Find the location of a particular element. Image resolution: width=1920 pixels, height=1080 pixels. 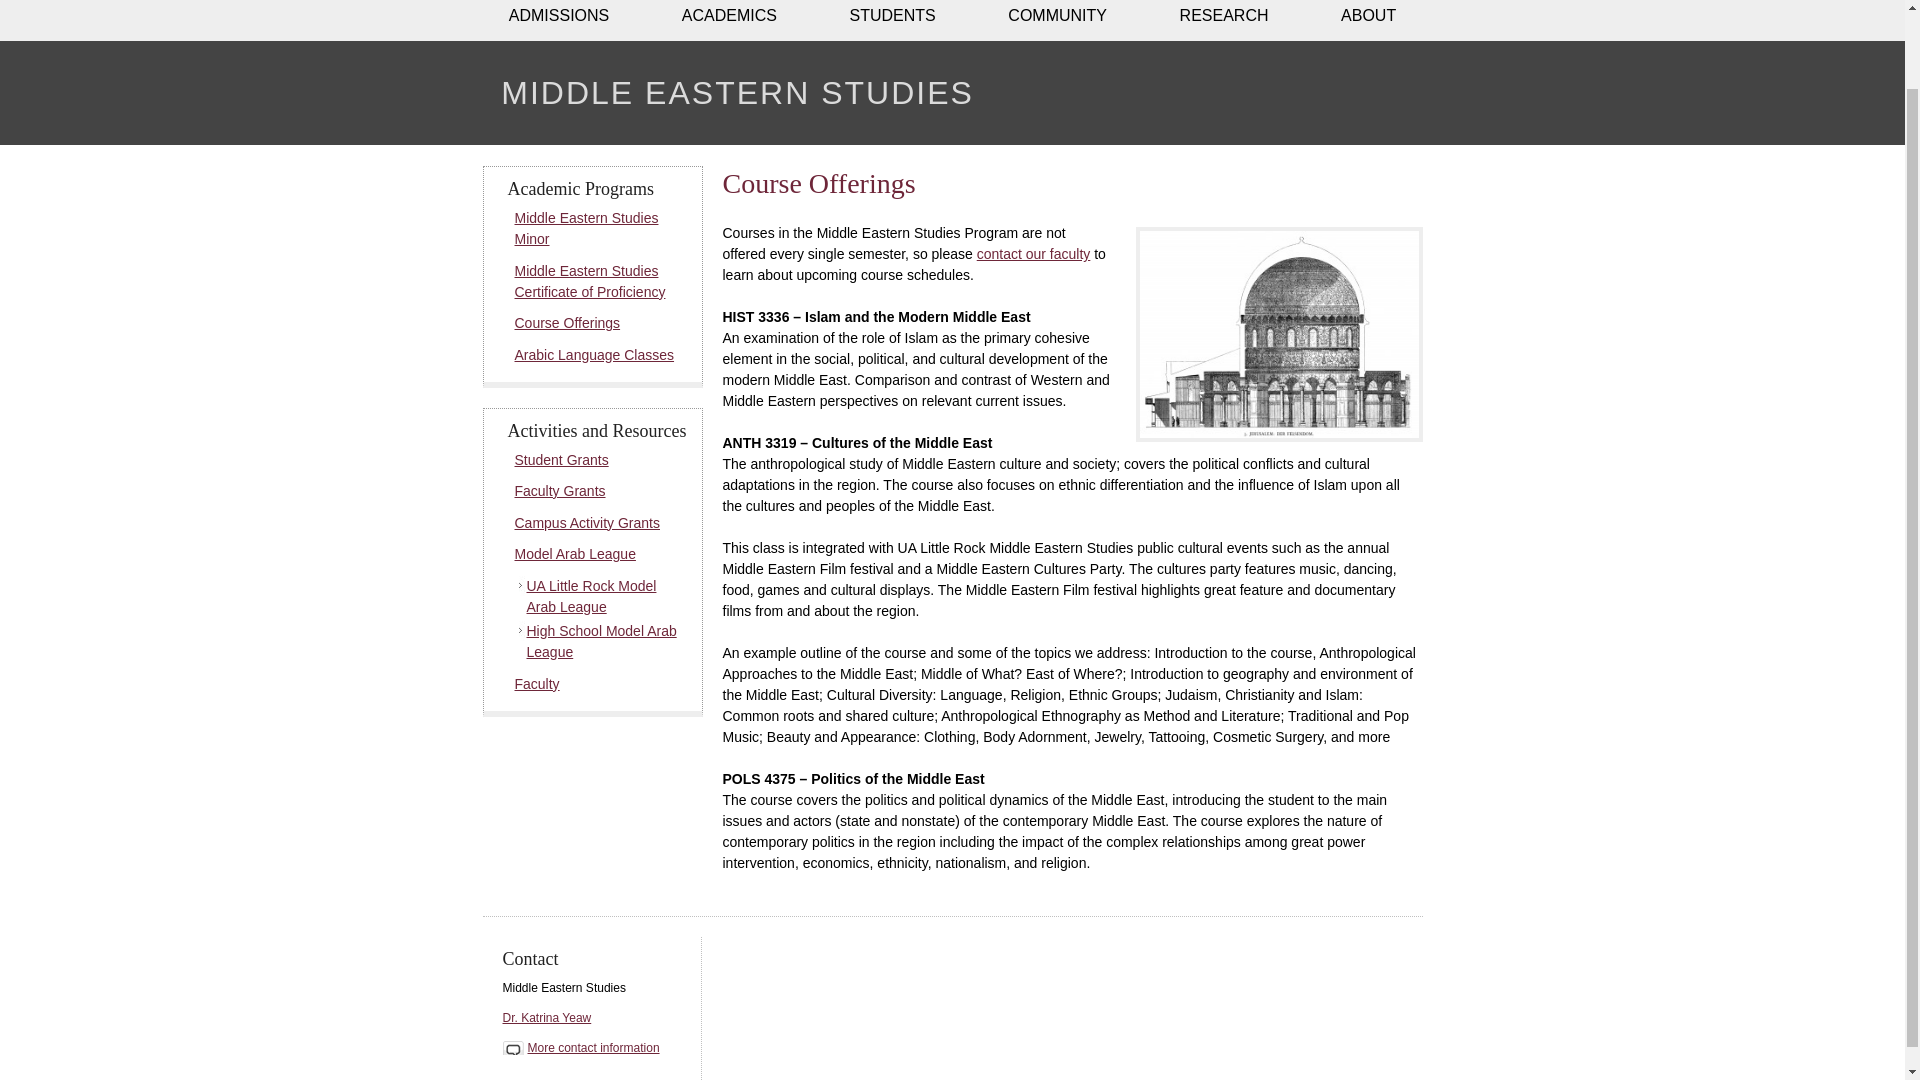

ADMISSIONS is located at coordinates (558, 20).